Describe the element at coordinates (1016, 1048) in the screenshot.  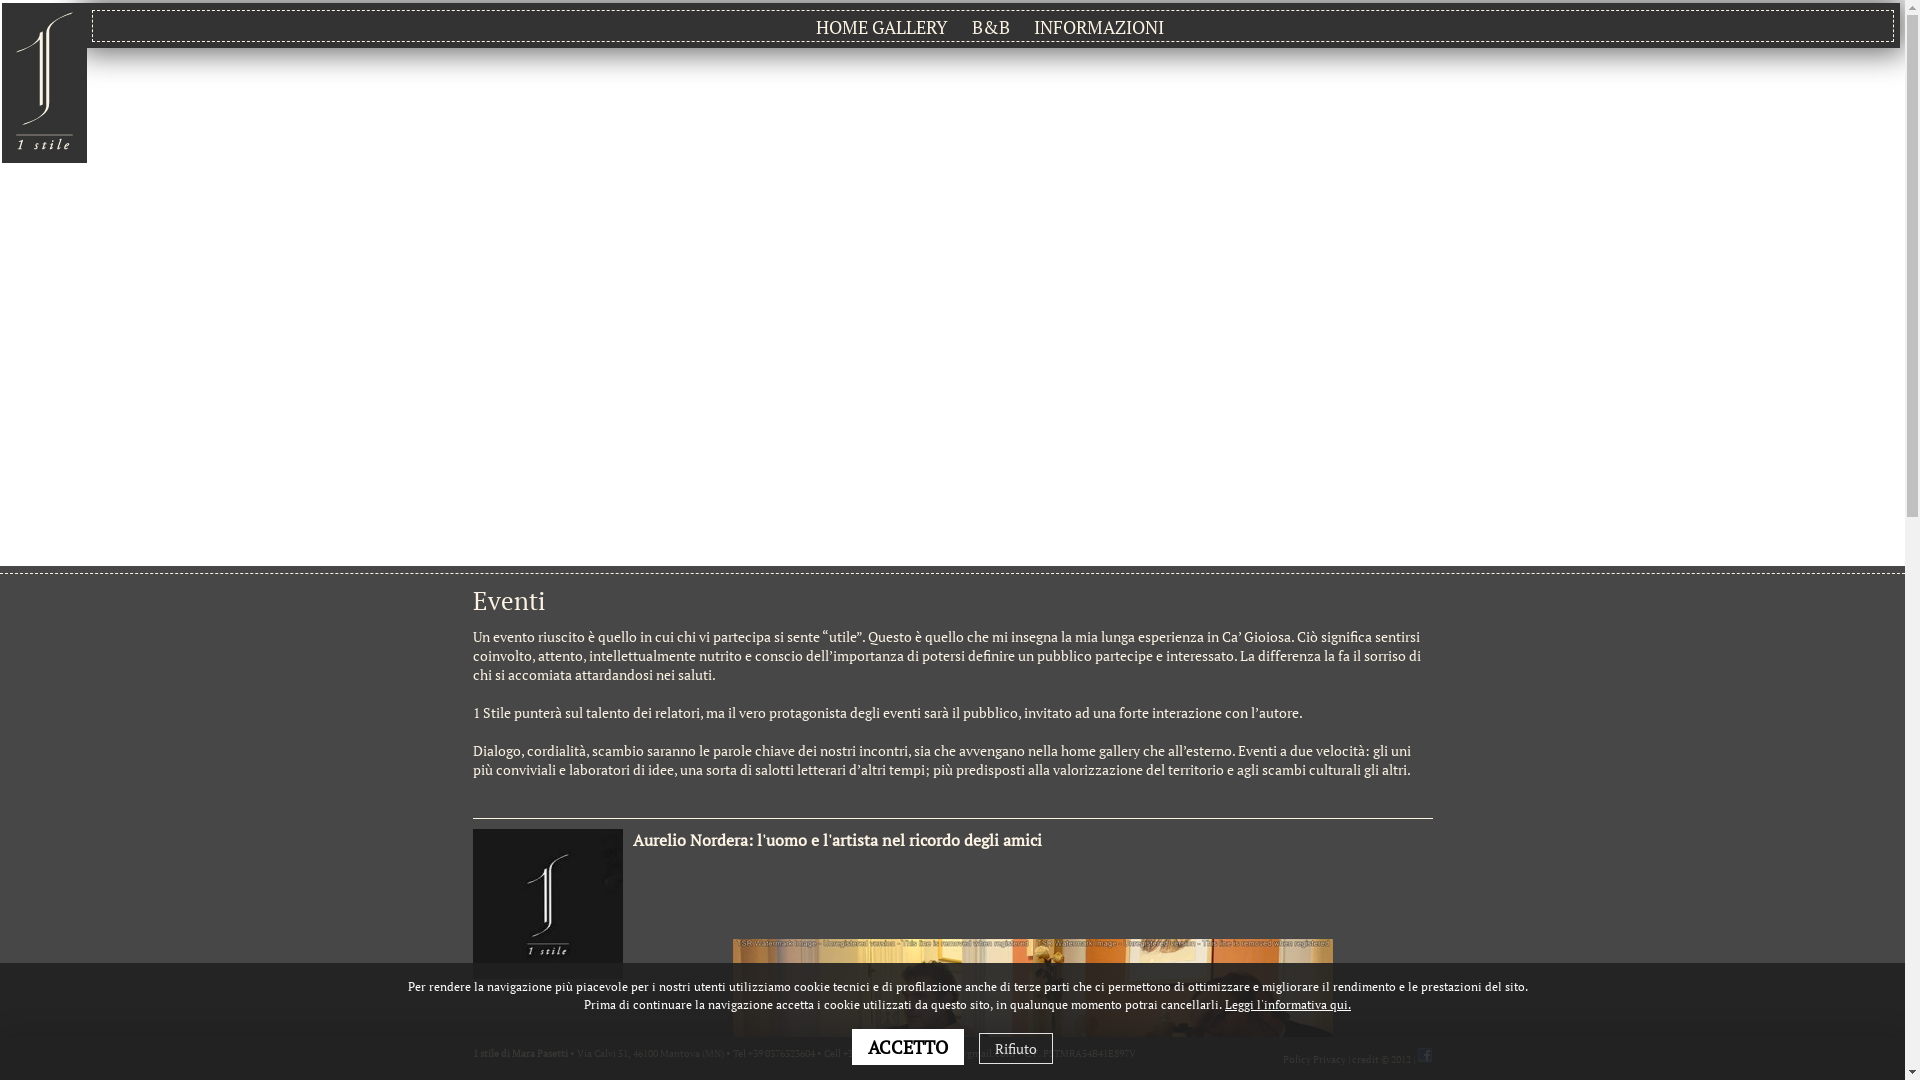
I see `Rifiuto` at that location.